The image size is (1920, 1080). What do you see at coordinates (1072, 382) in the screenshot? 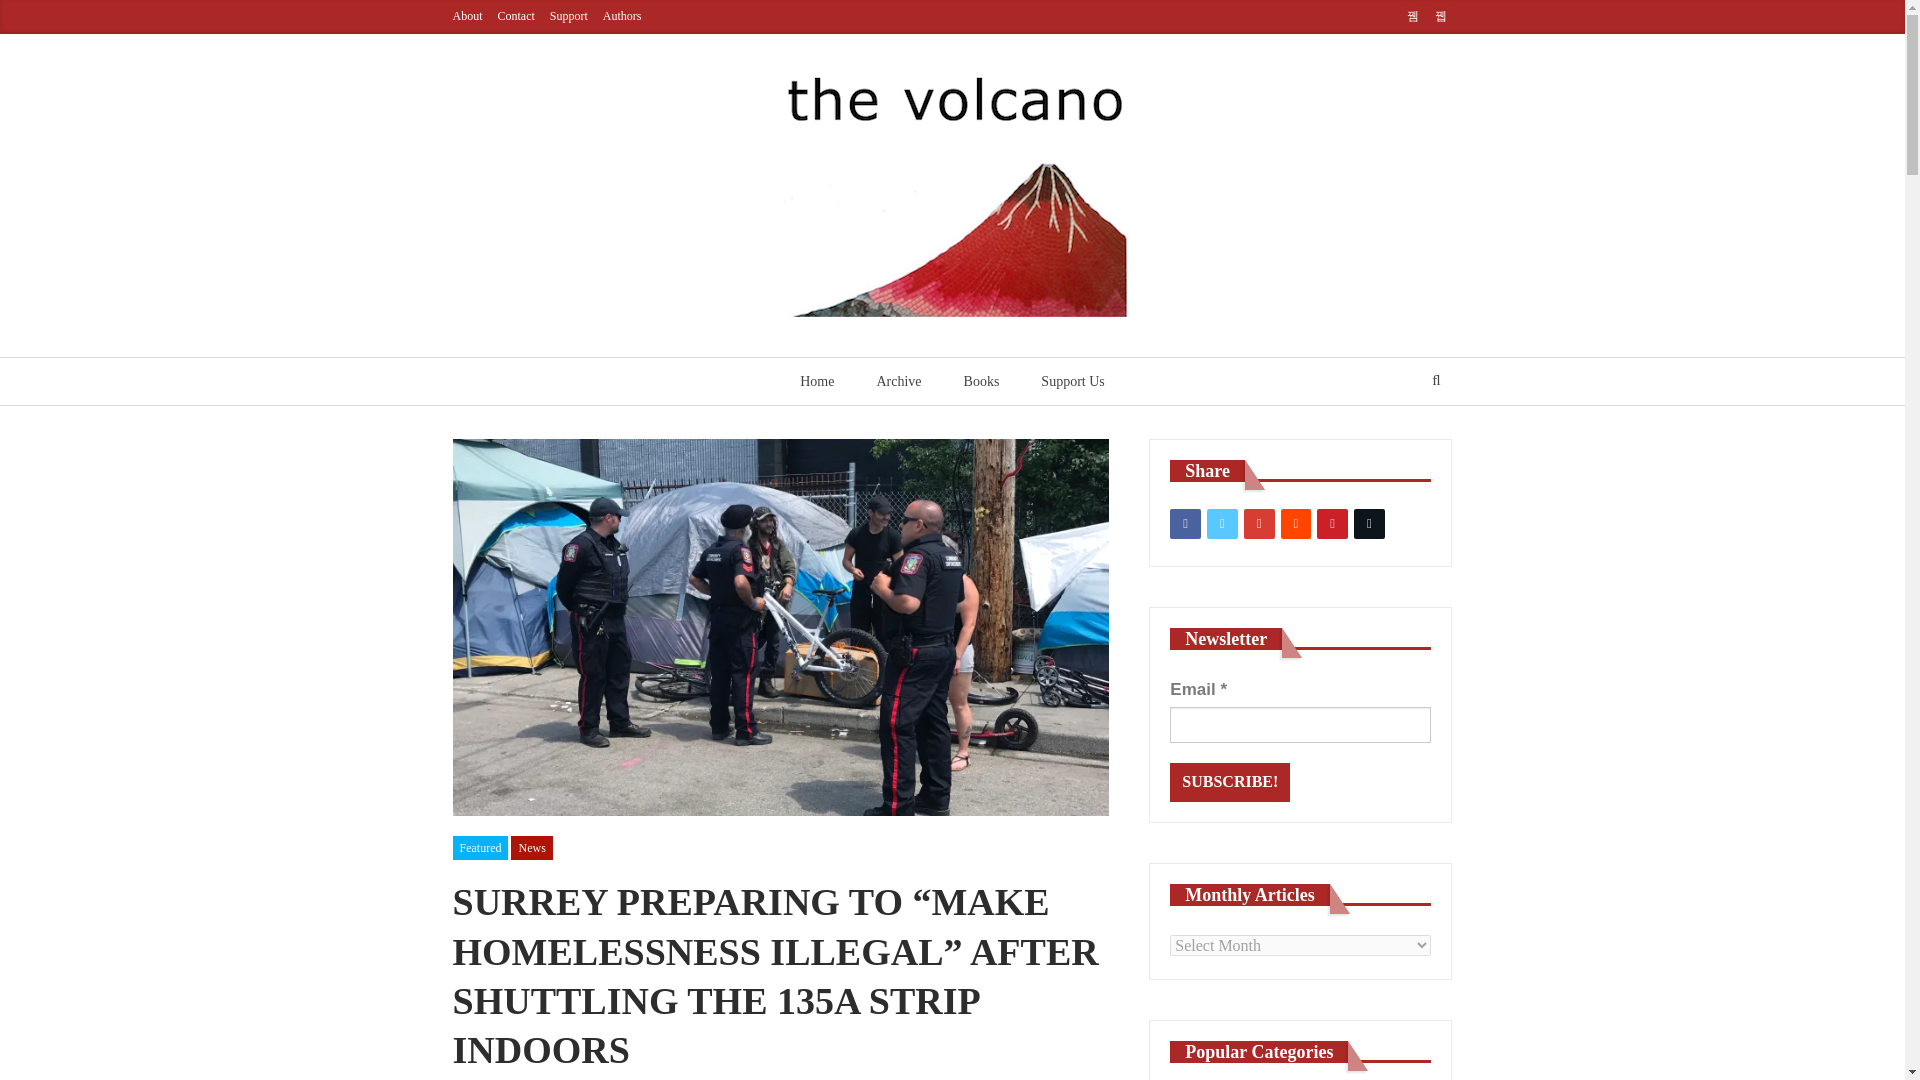
I see `Support Us` at bounding box center [1072, 382].